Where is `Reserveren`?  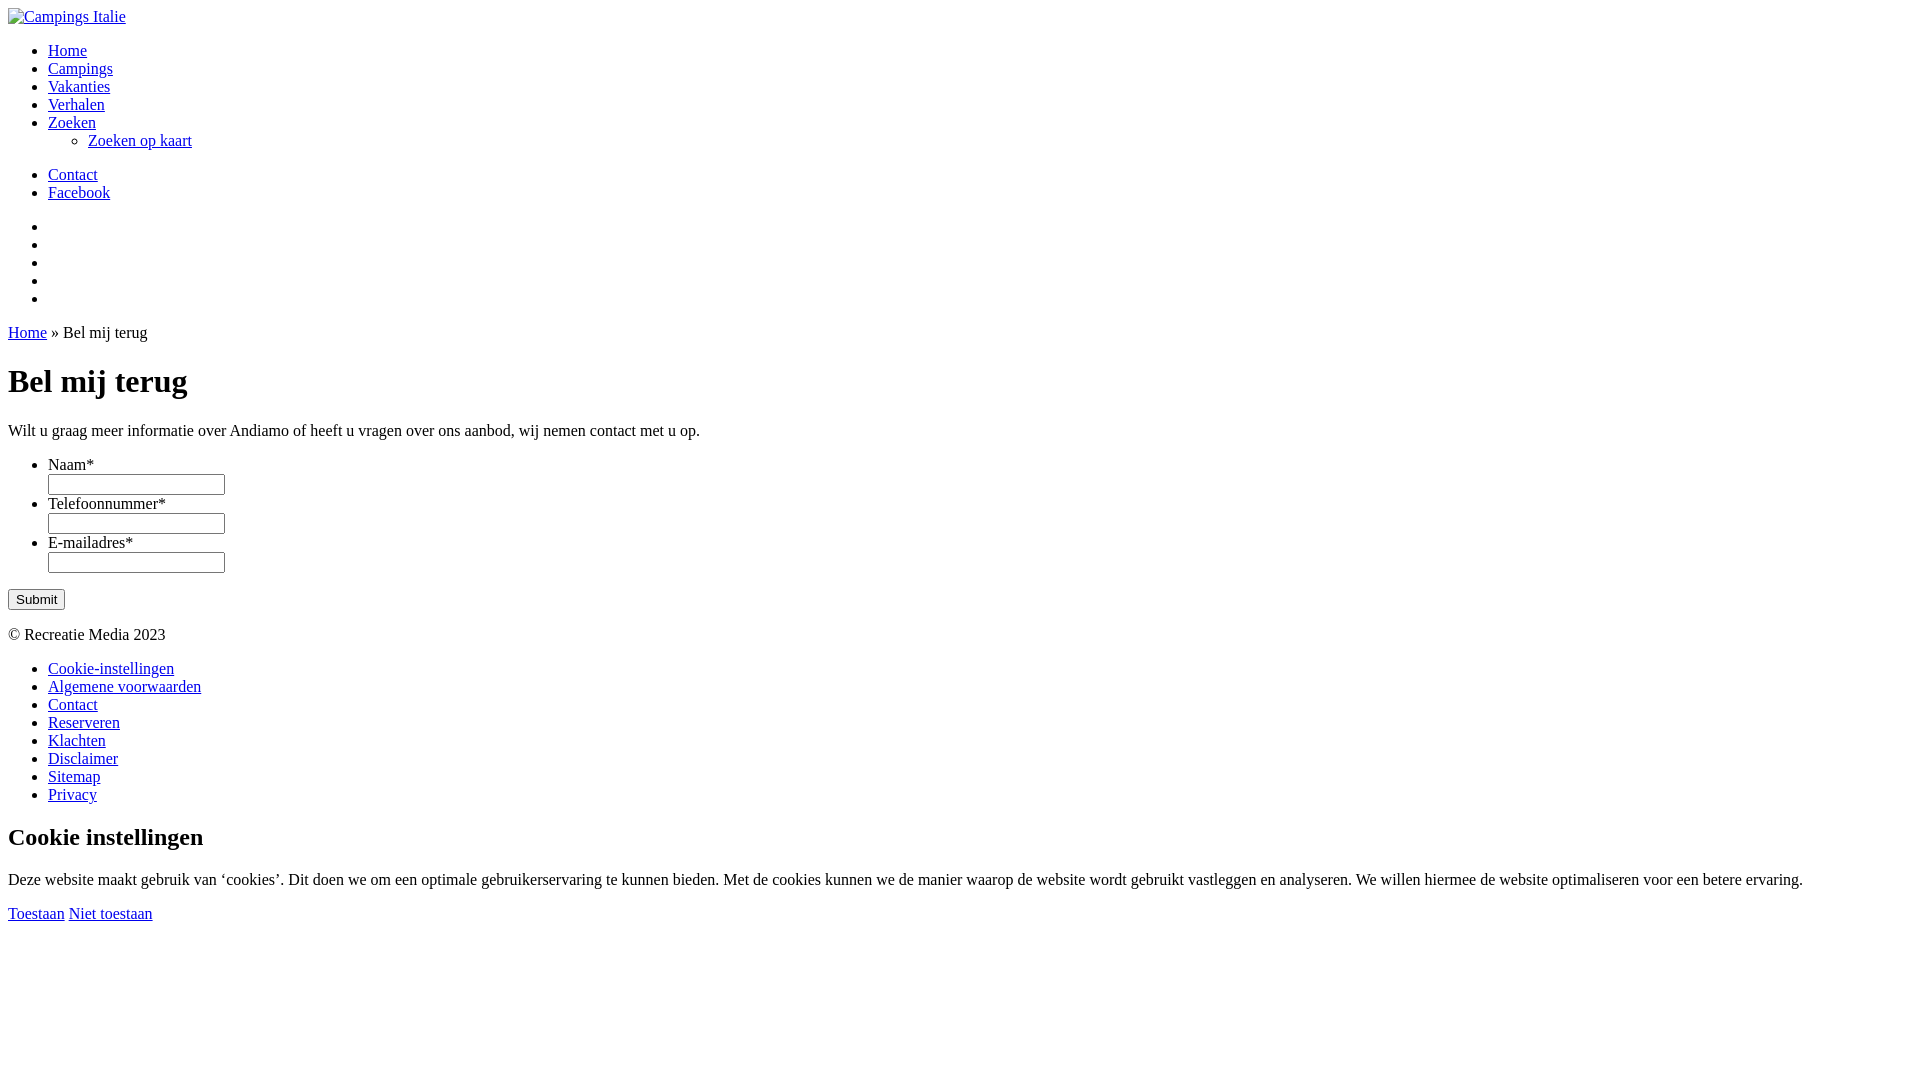
Reserveren is located at coordinates (84, 722).